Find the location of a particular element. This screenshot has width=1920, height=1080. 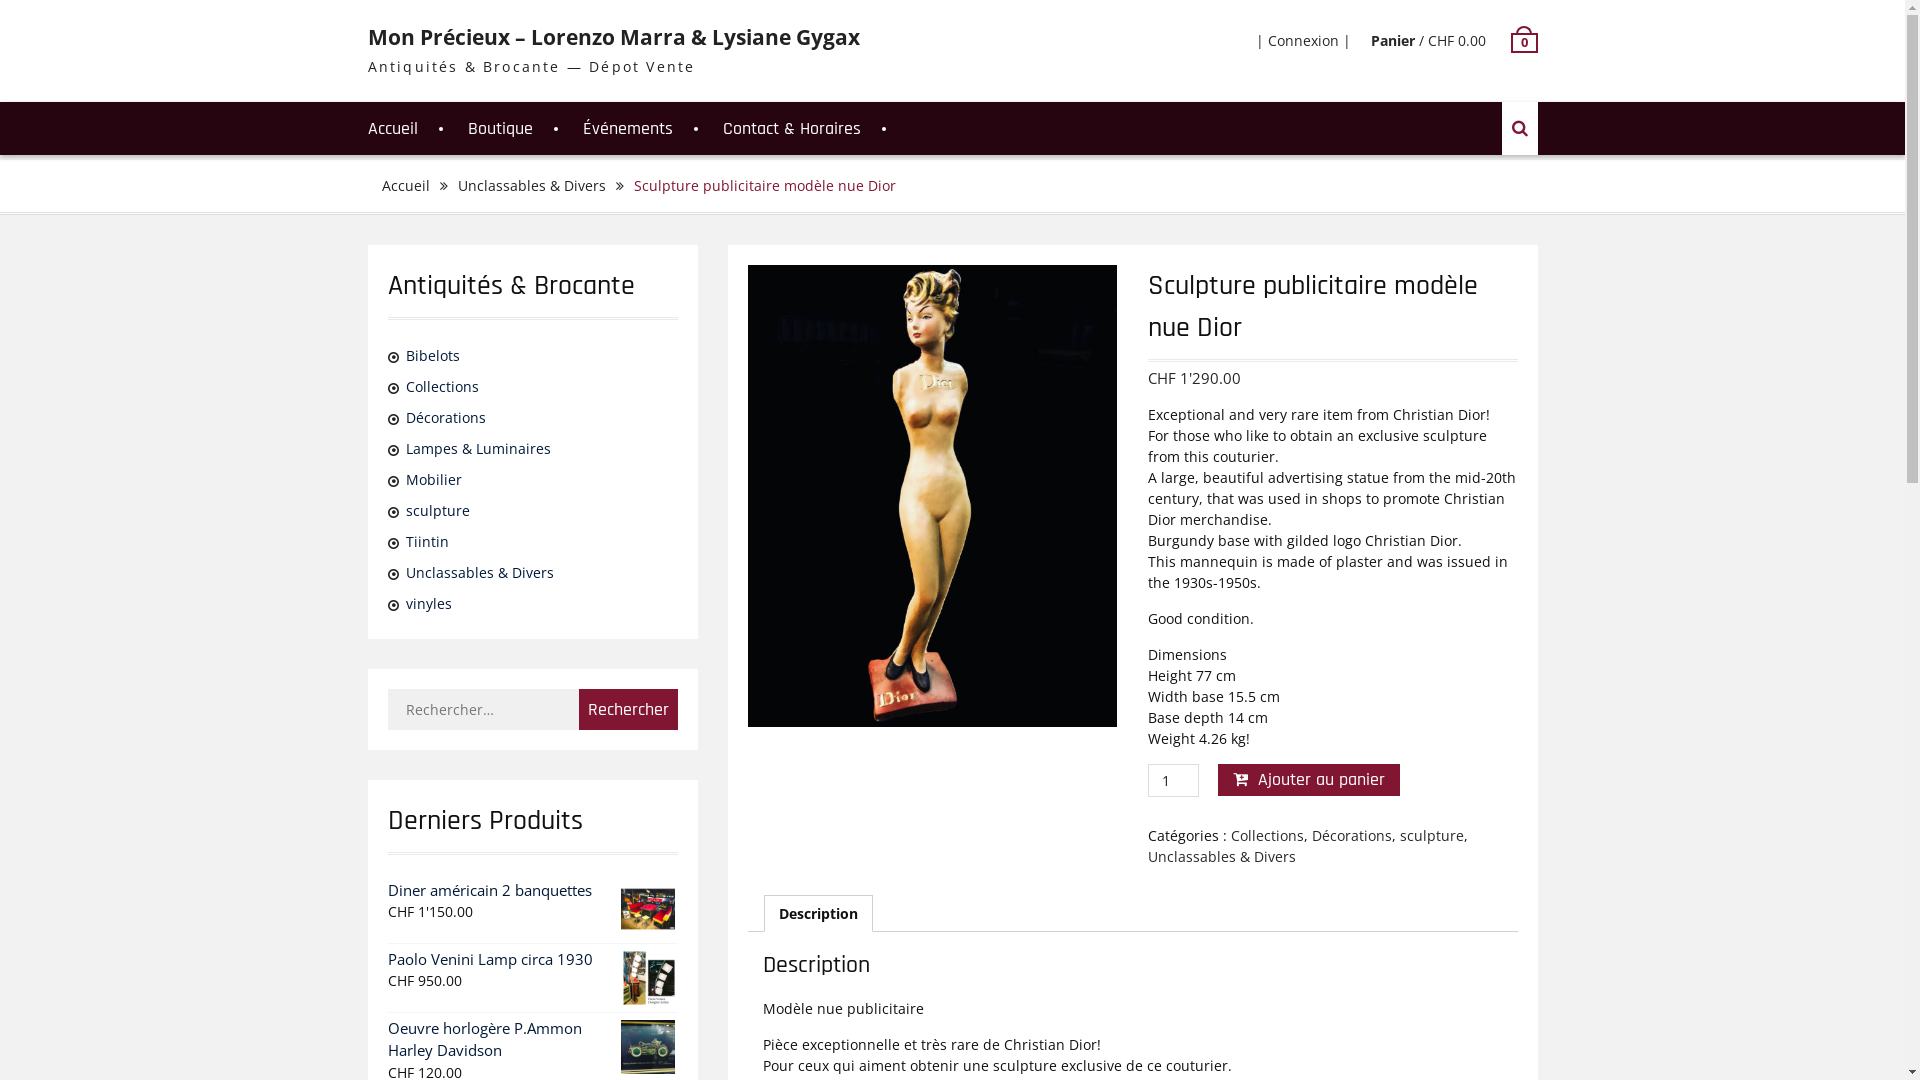

Boutique is located at coordinates (500, 128).